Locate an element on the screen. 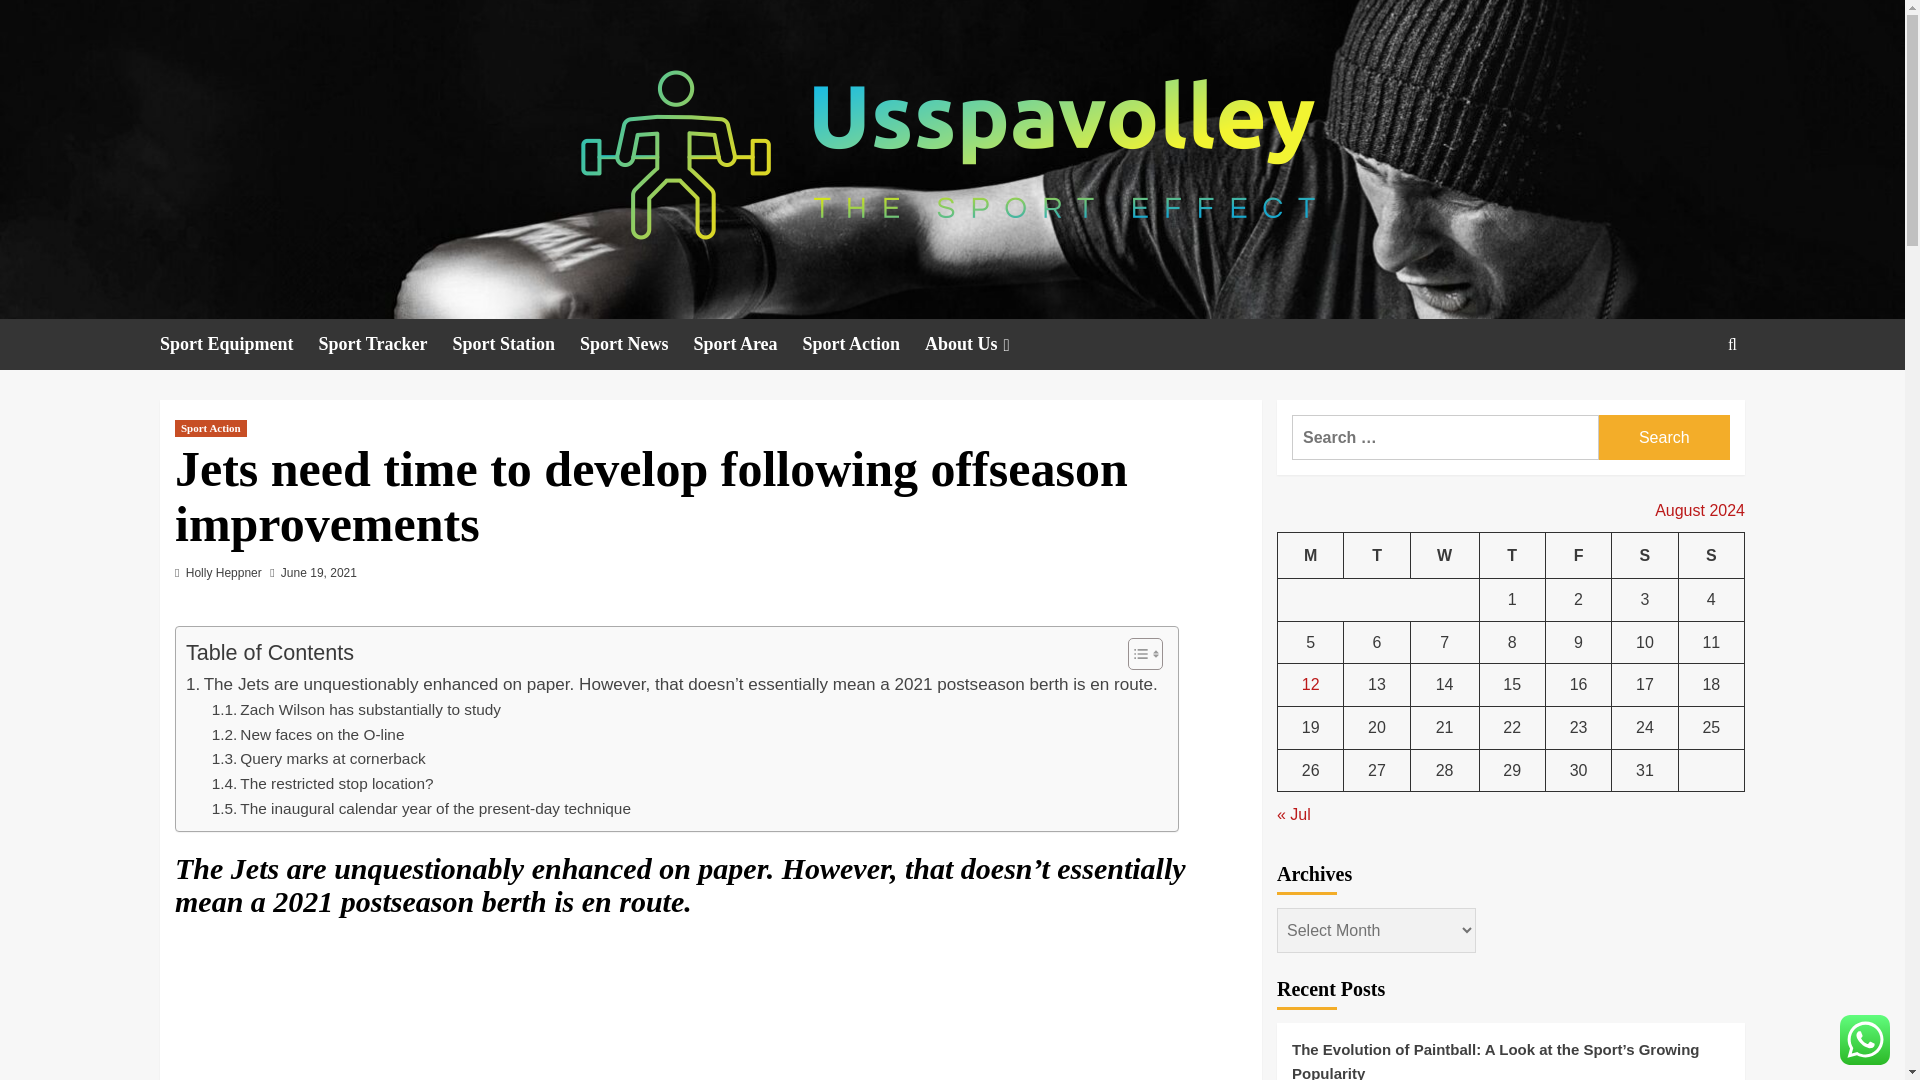 The image size is (1920, 1080). About Us is located at coordinates (982, 344).